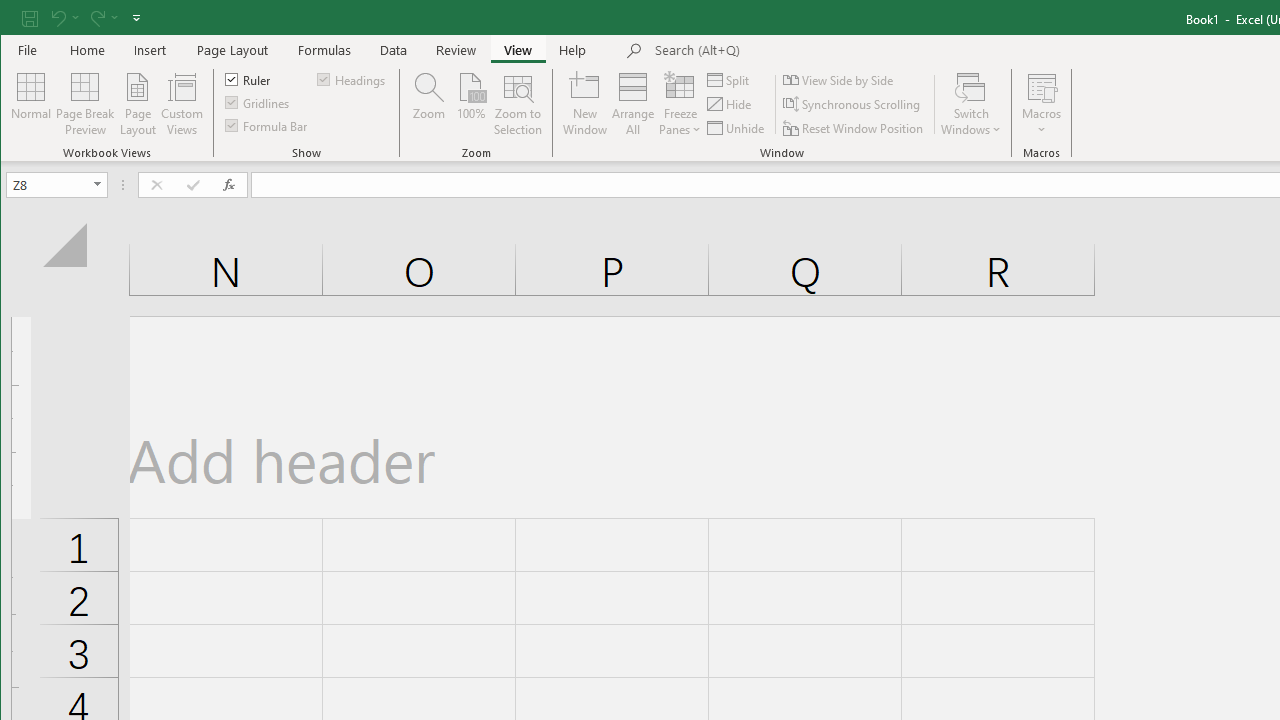 The width and height of the screenshot is (1280, 720). Describe the element at coordinates (150, 50) in the screenshot. I see `Insert` at that location.